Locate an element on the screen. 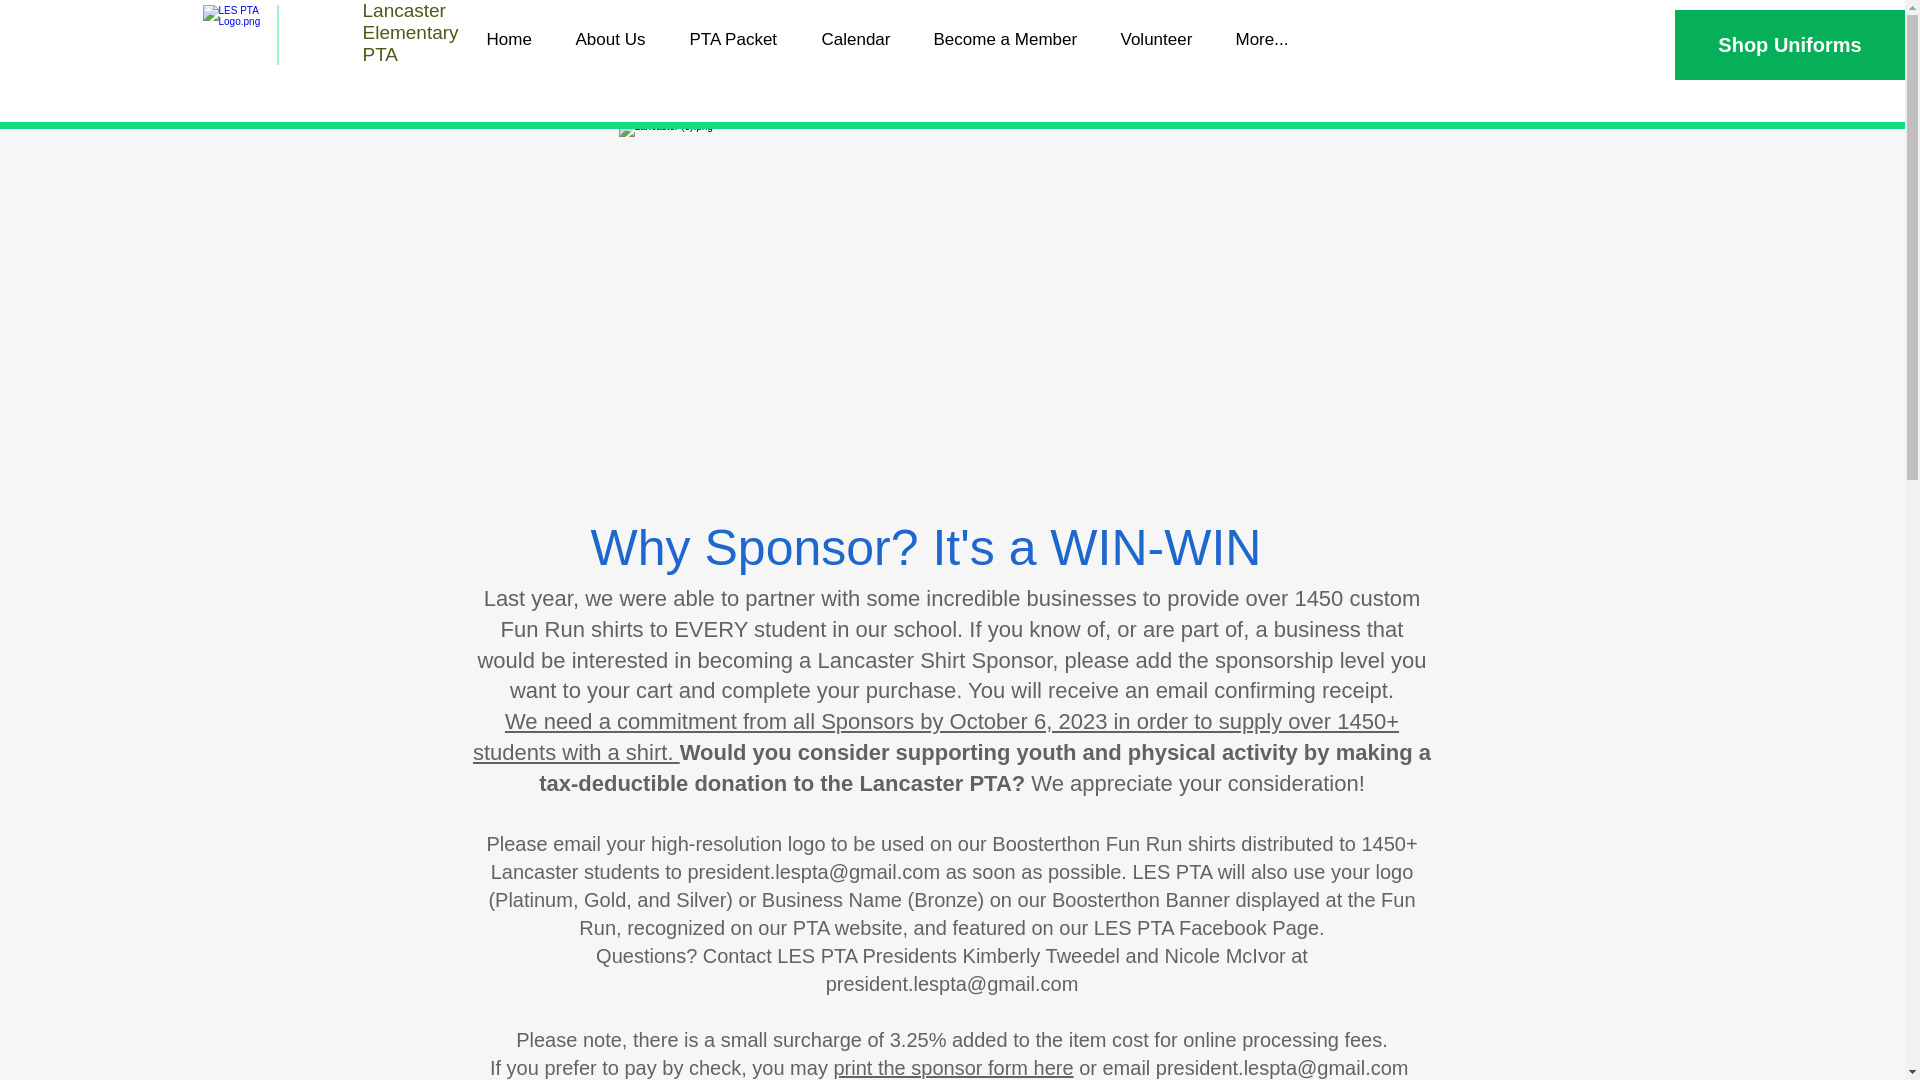 The width and height of the screenshot is (1920, 1080). Home is located at coordinates (516, 39).